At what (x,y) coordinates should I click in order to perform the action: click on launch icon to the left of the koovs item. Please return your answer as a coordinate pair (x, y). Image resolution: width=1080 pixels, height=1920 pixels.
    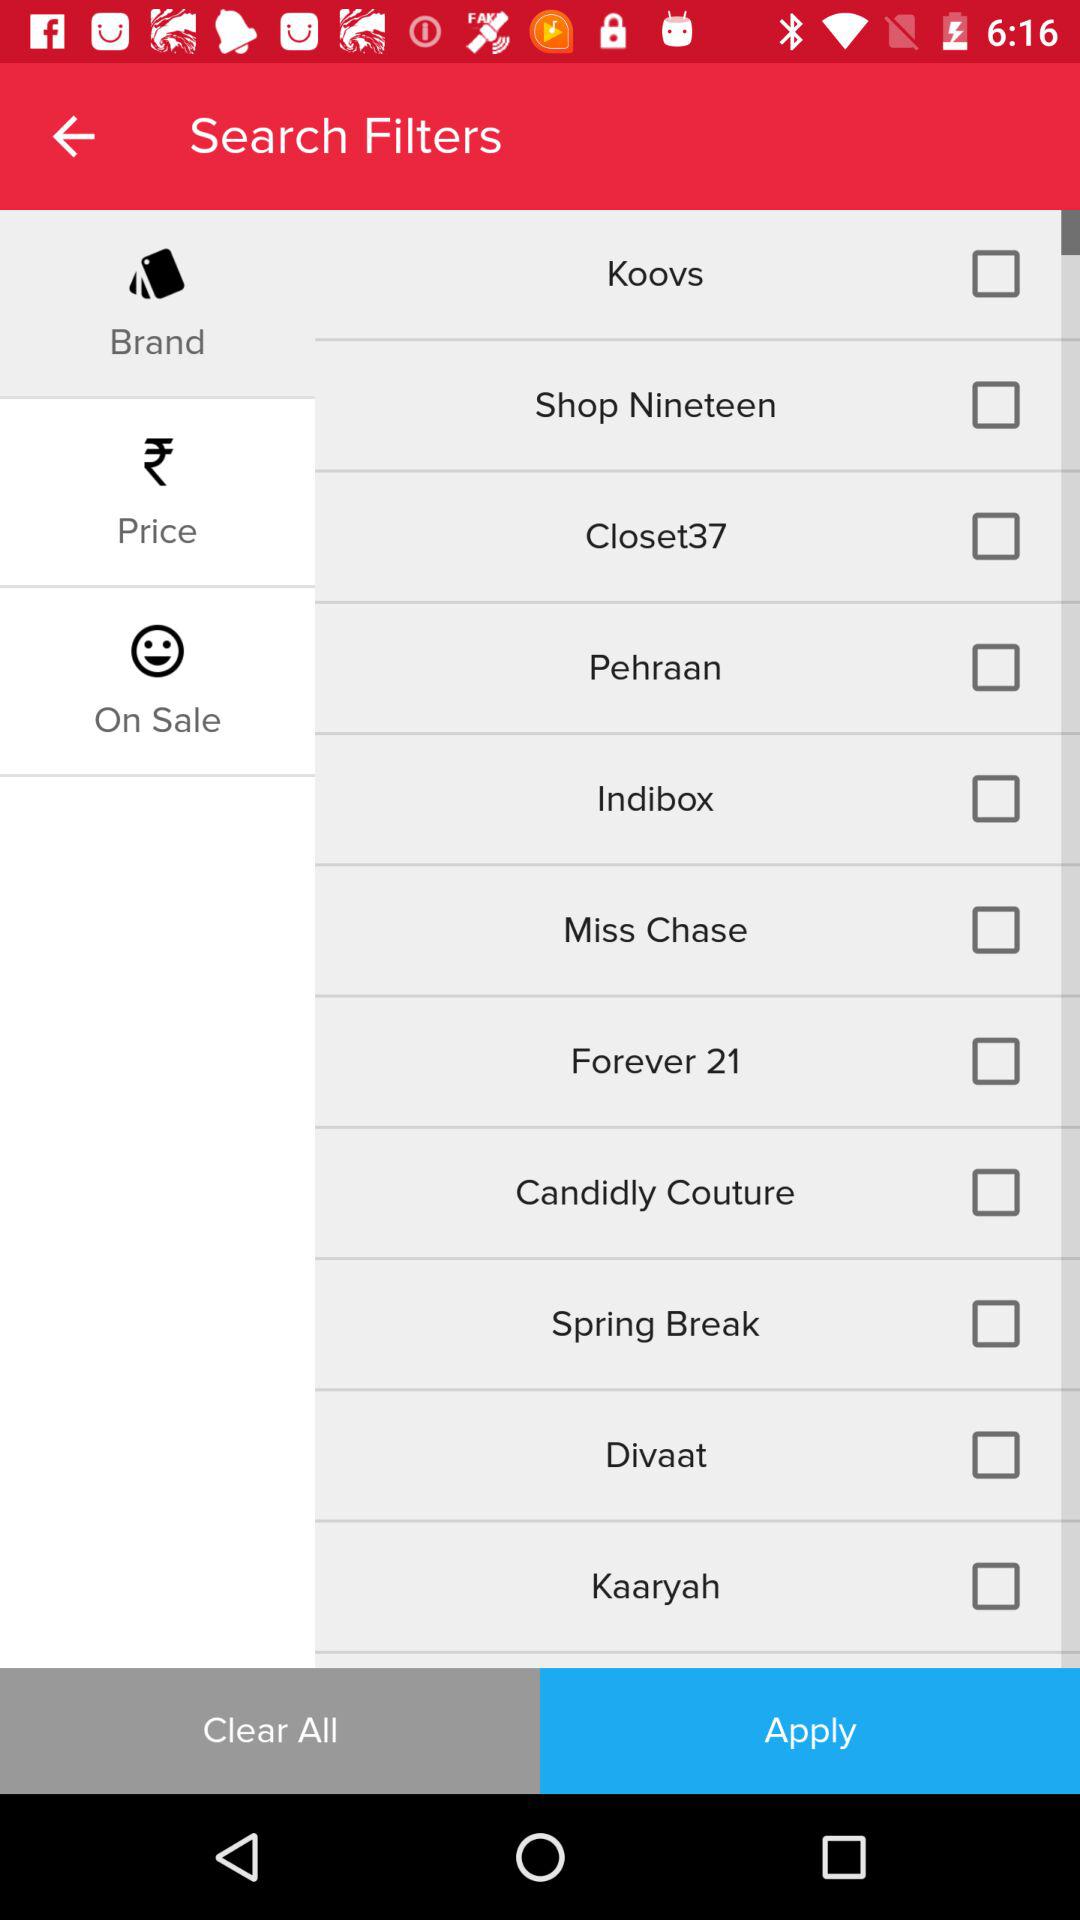
    Looking at the image, I should click on (157, 342).